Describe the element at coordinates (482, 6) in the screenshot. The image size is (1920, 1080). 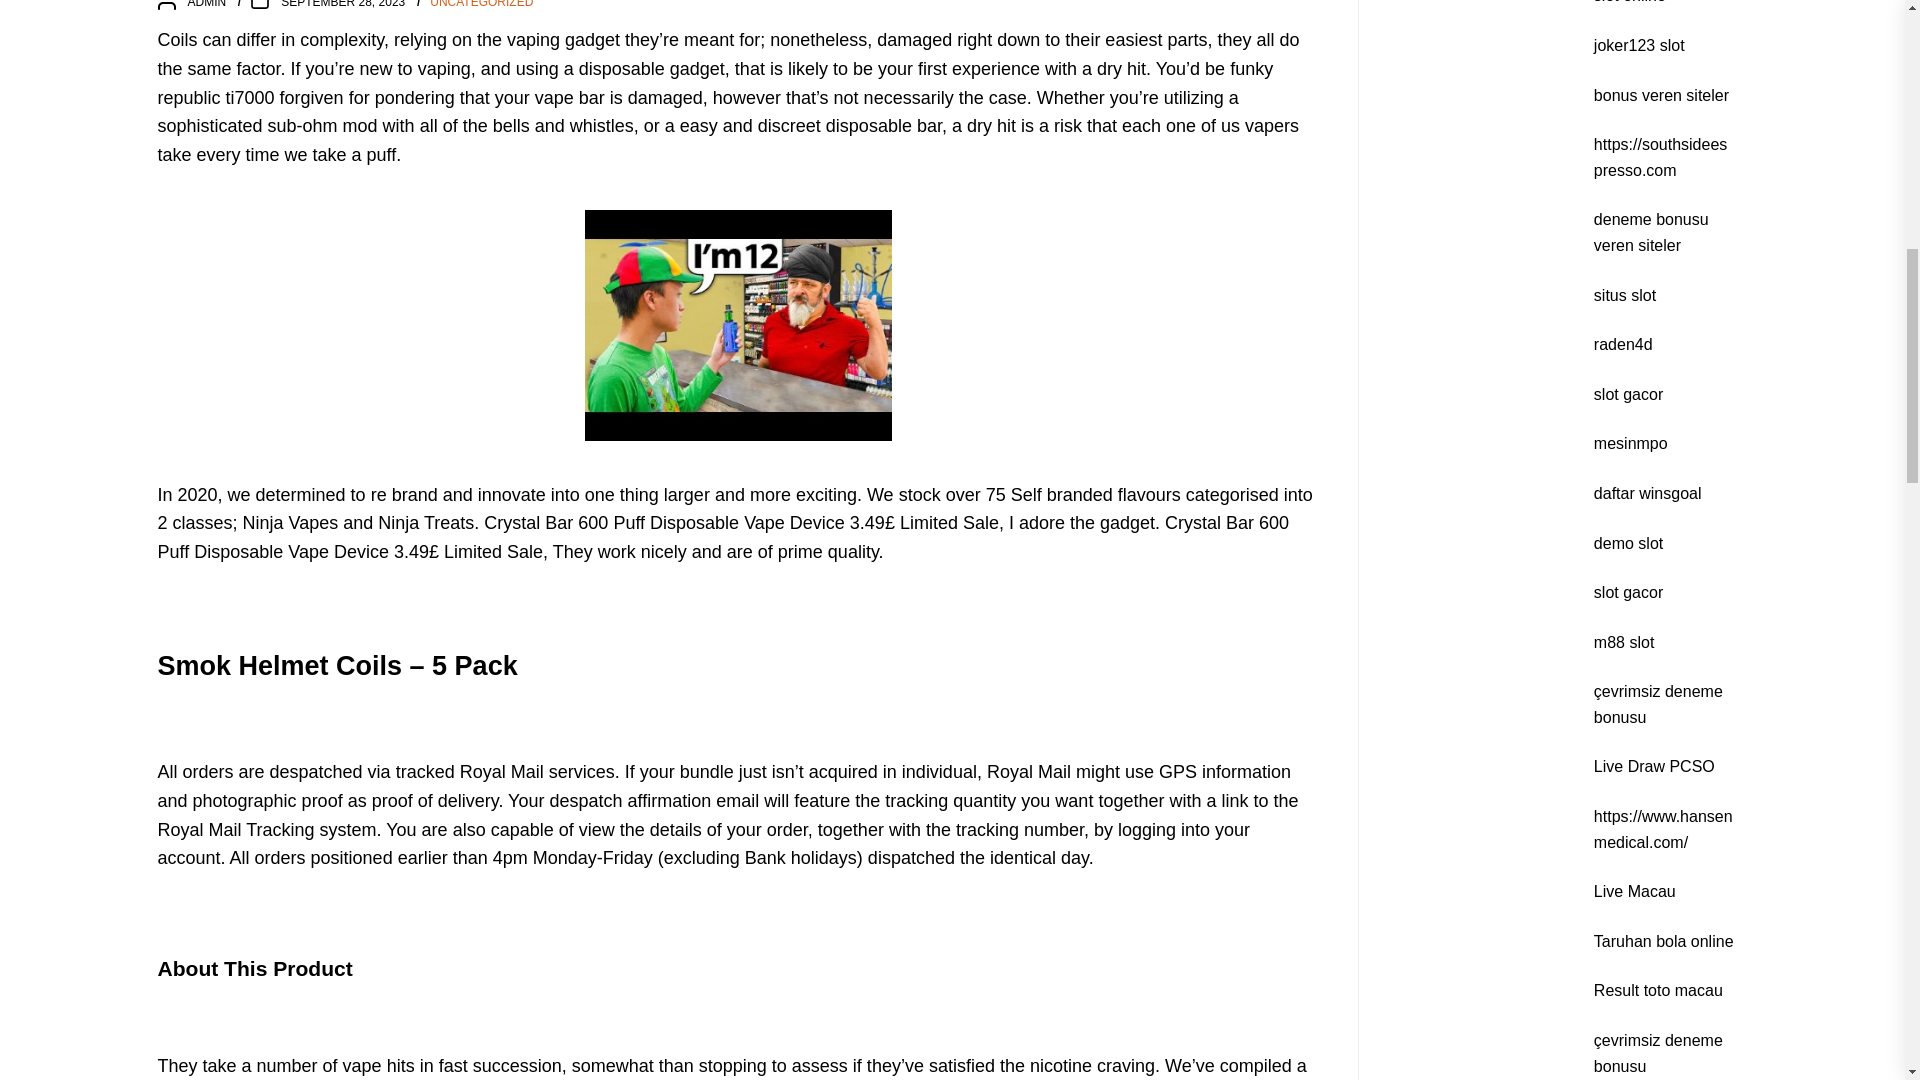
I see `UNCATEGORIZED` at that location.